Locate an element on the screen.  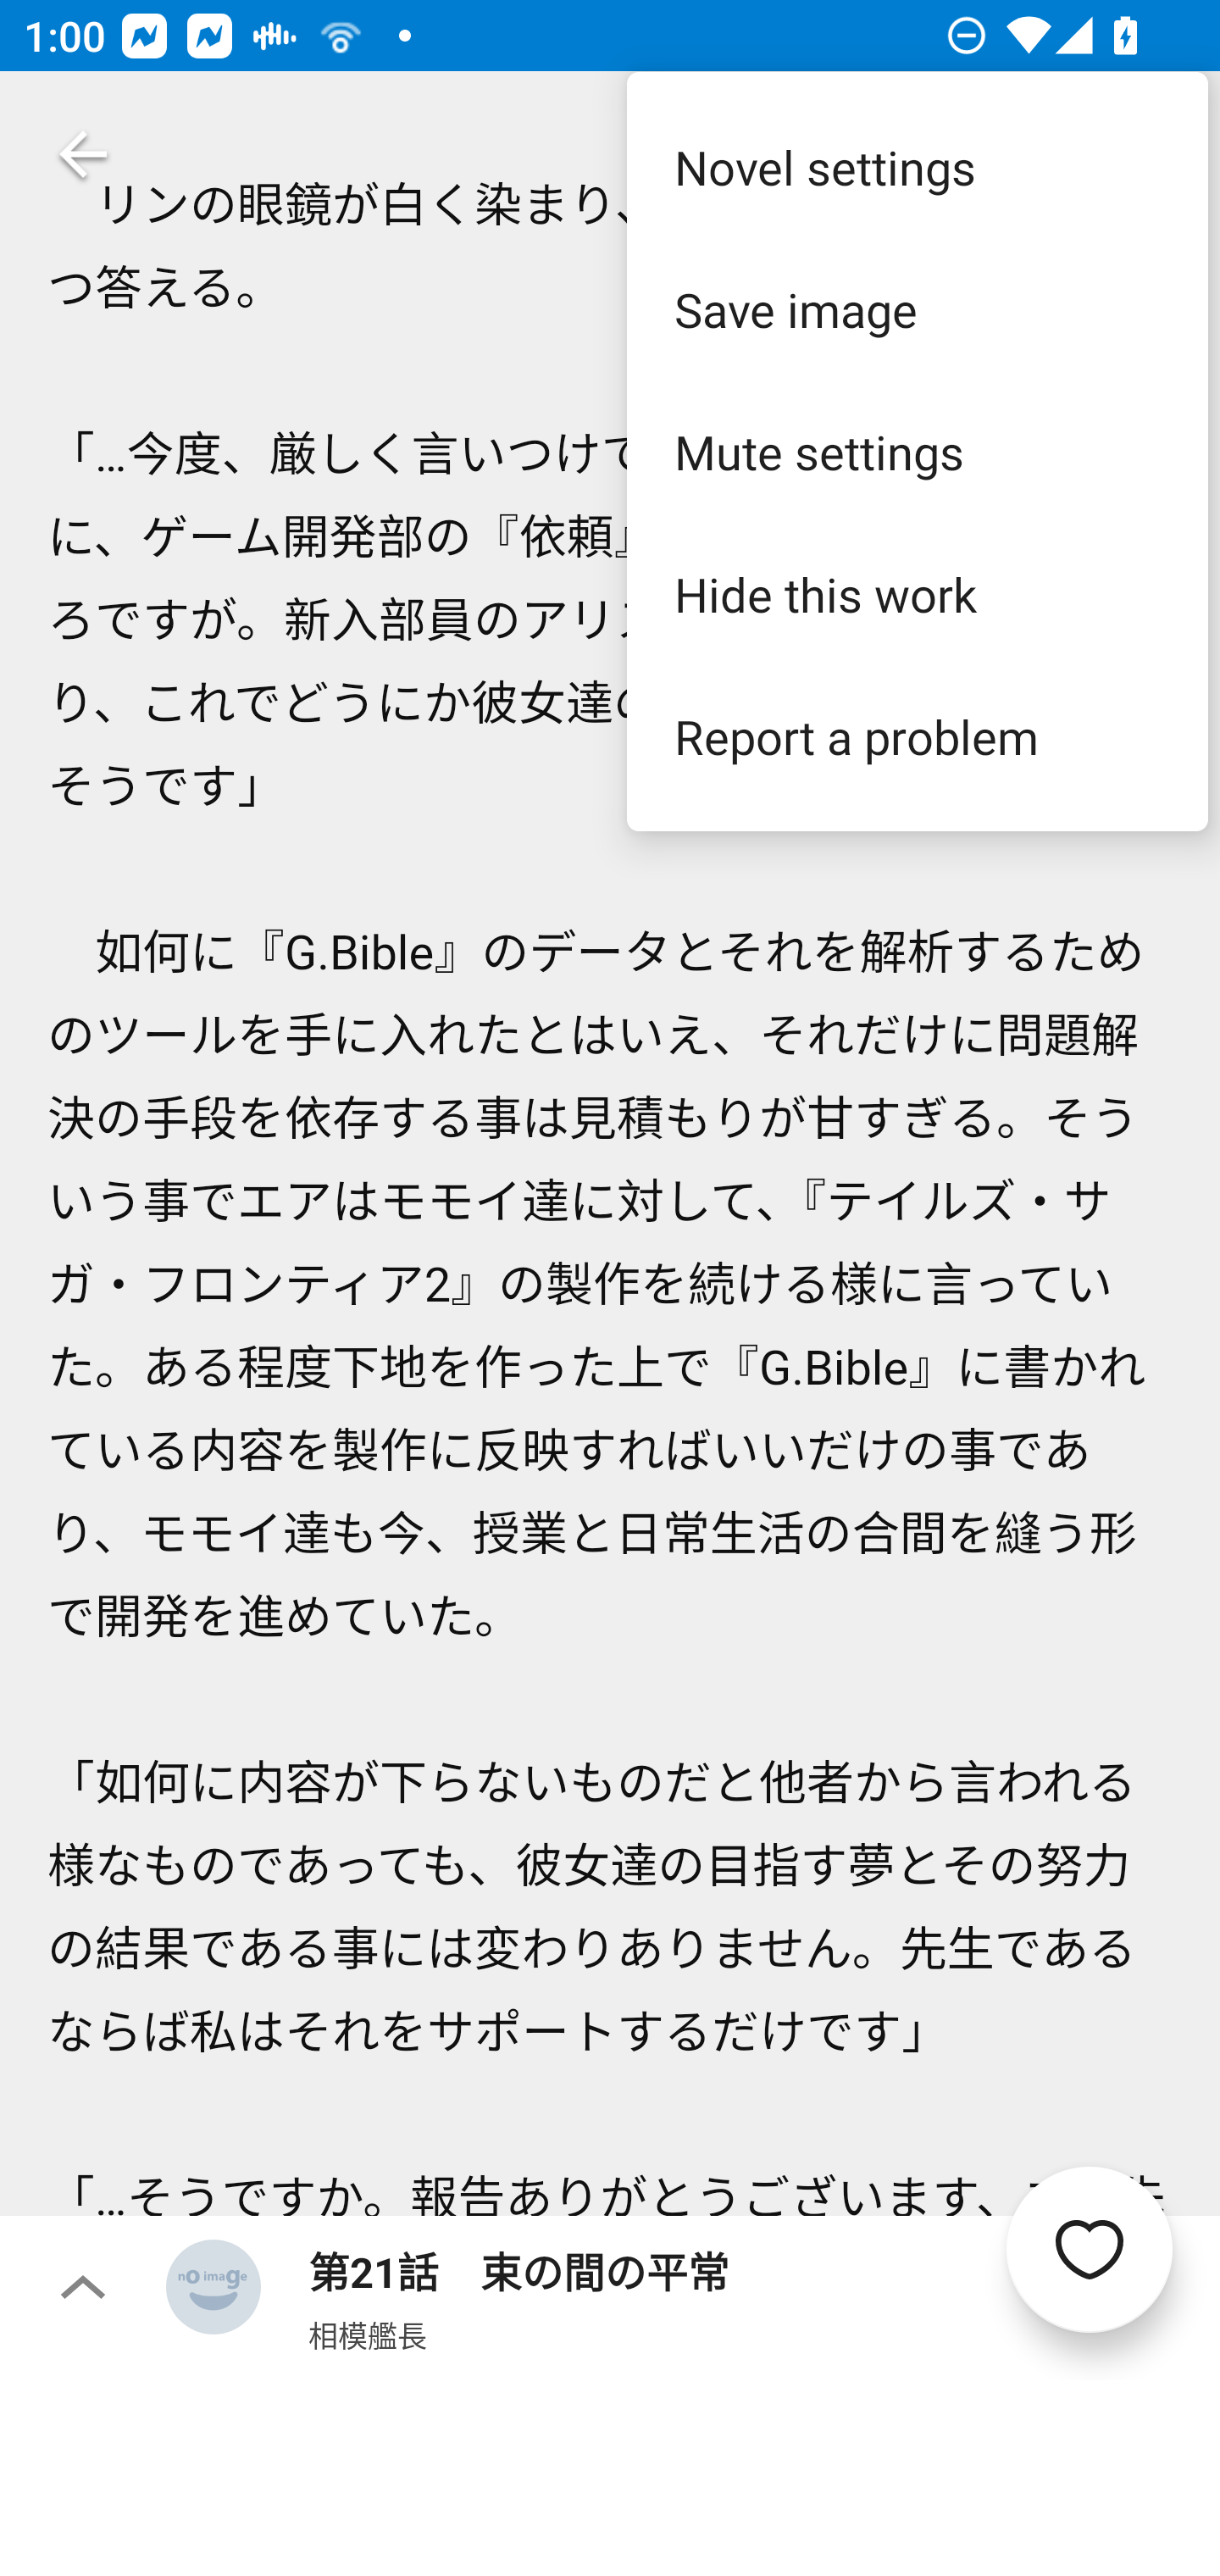
Save image is located at coordinates (917, 308).